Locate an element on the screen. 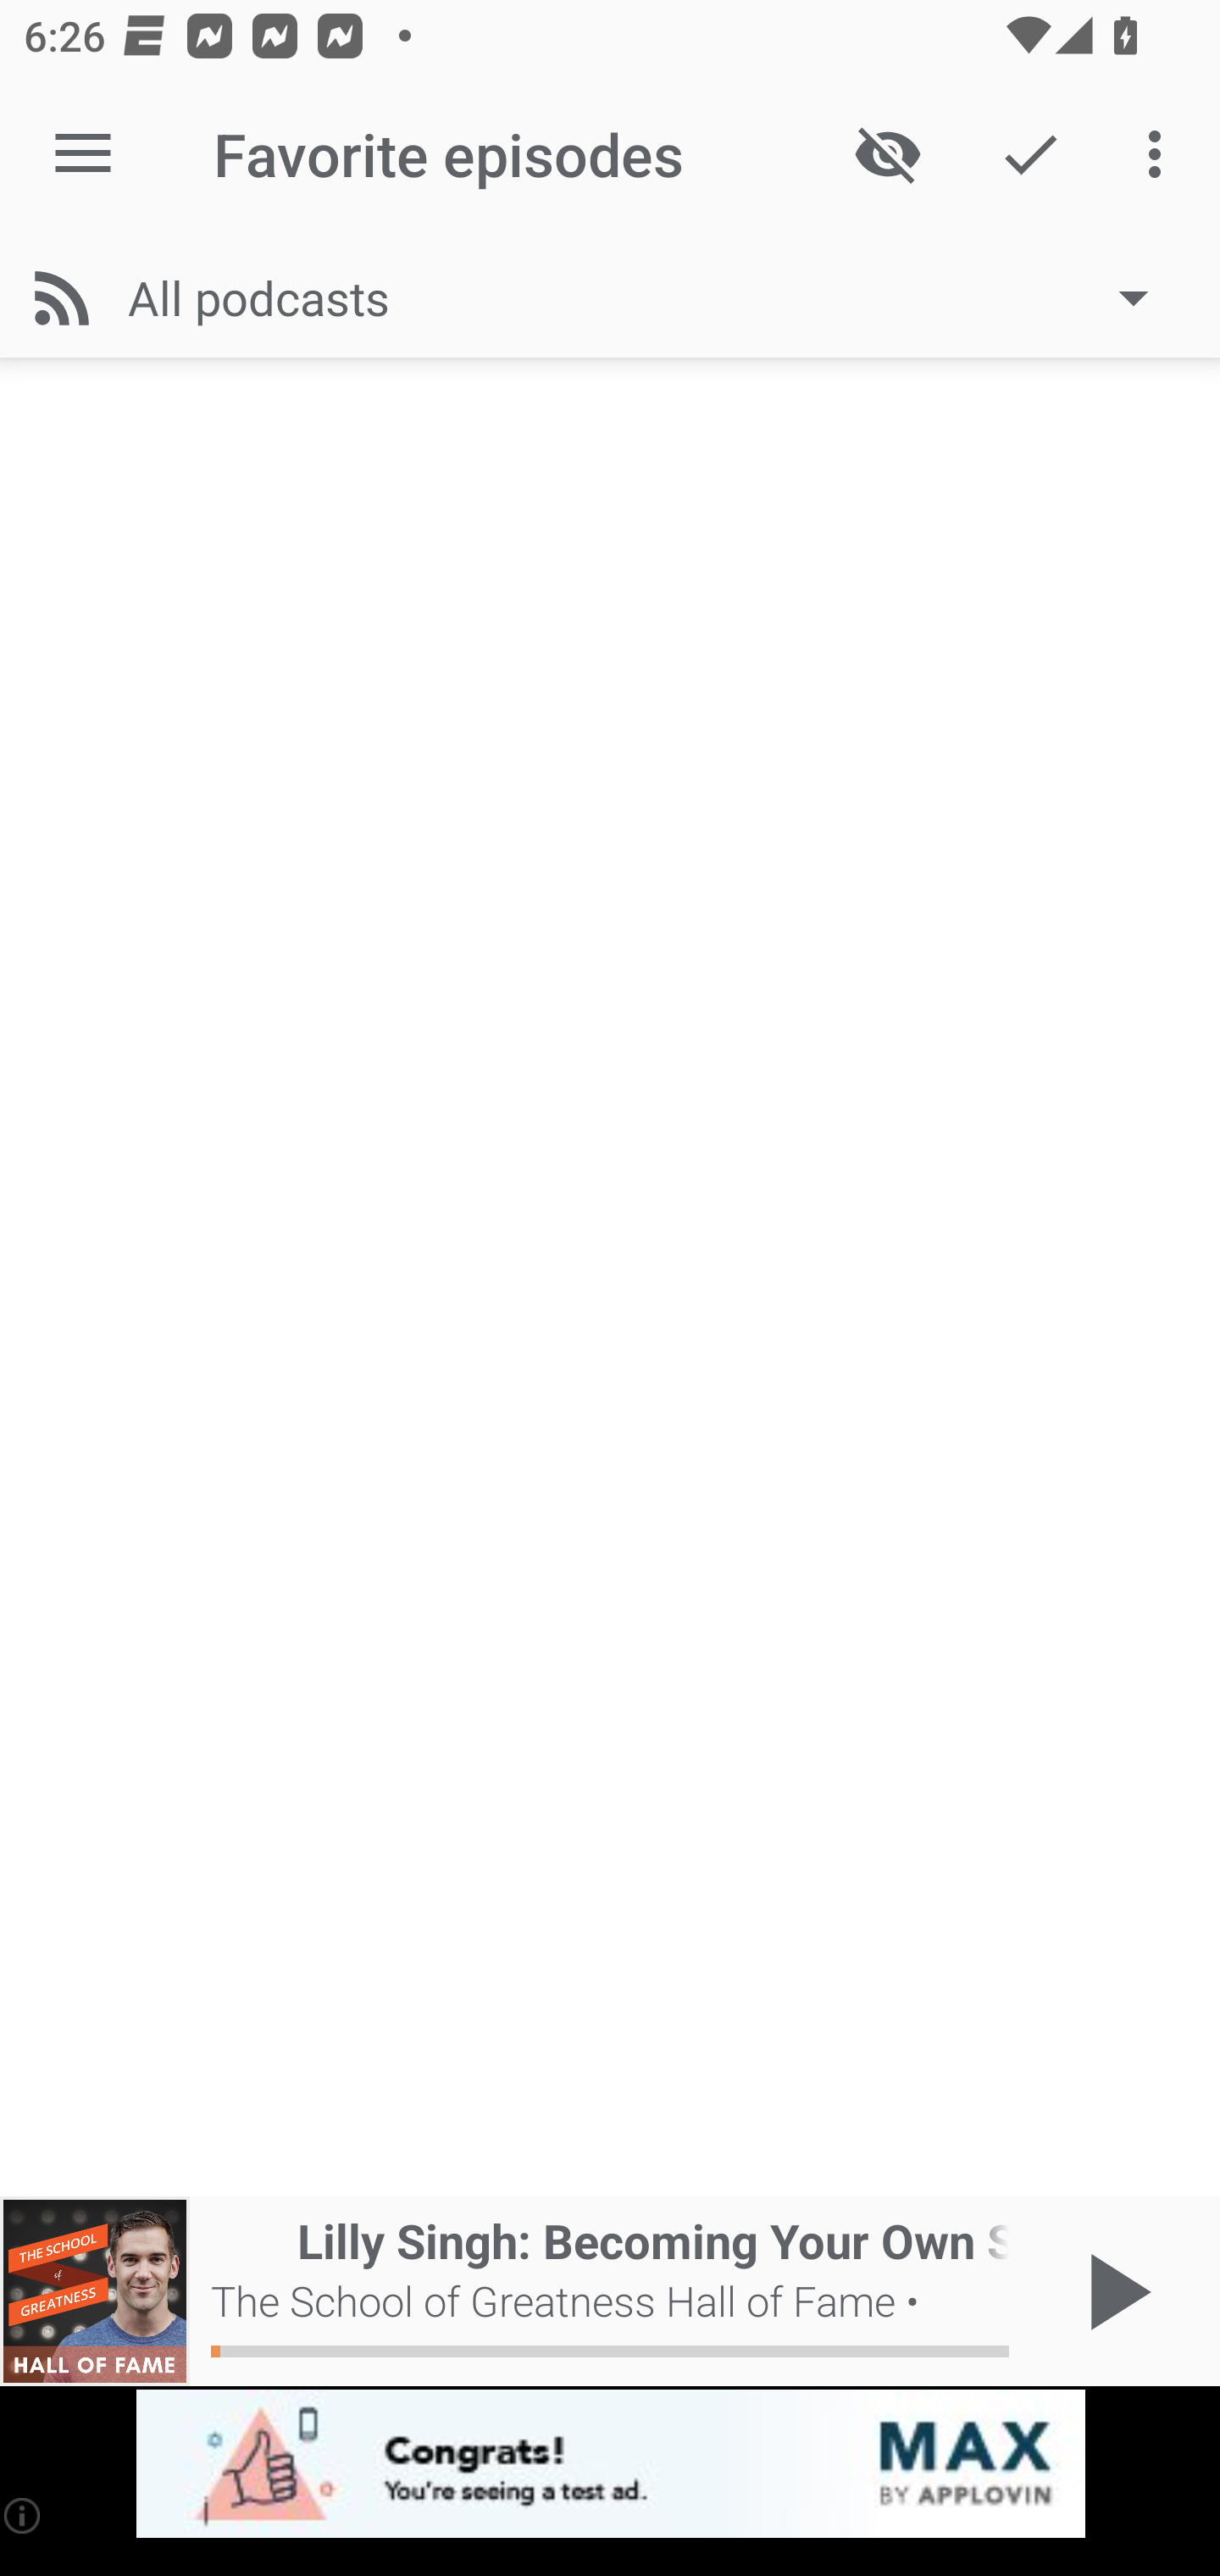 This screenshot has width=1220, height=2576. app-monetization is located at coordinates (610, 2465).